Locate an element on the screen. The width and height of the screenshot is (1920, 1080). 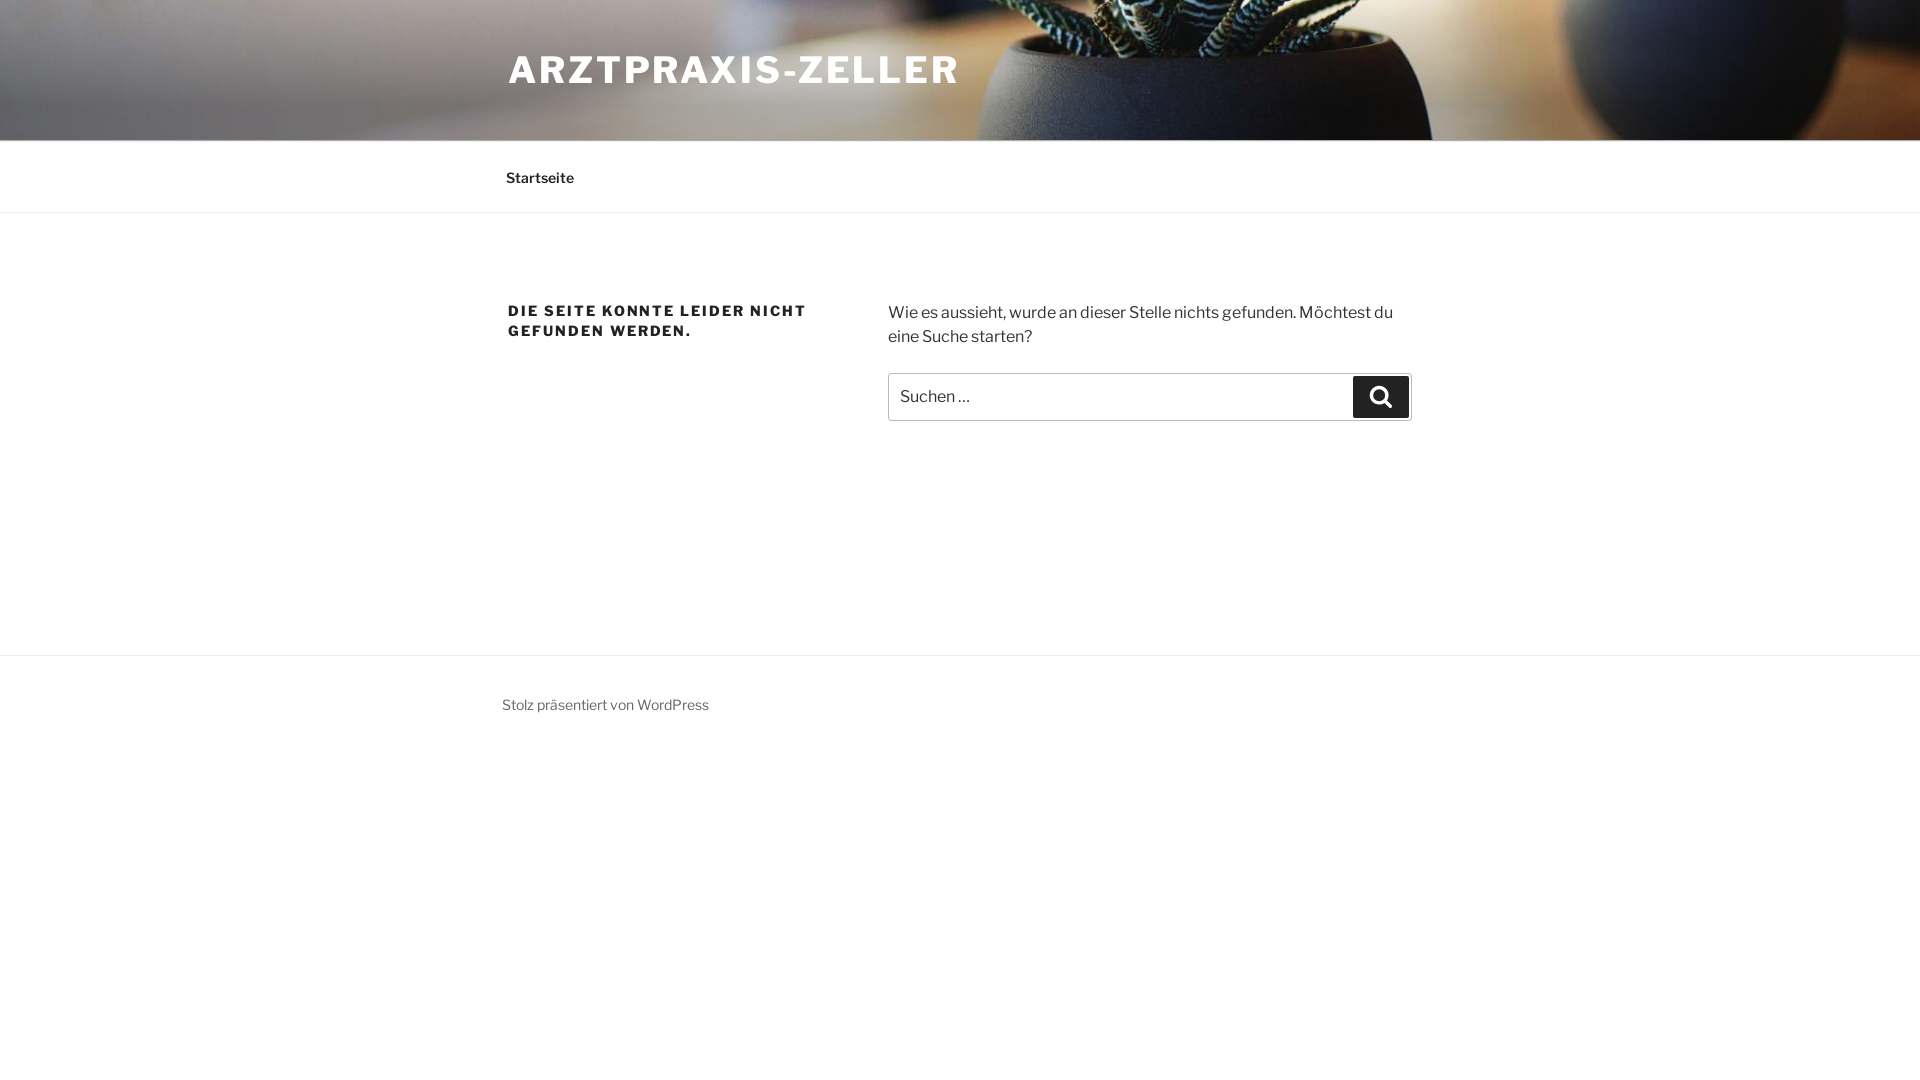
Suchen is located at coordinates (1381, 397).